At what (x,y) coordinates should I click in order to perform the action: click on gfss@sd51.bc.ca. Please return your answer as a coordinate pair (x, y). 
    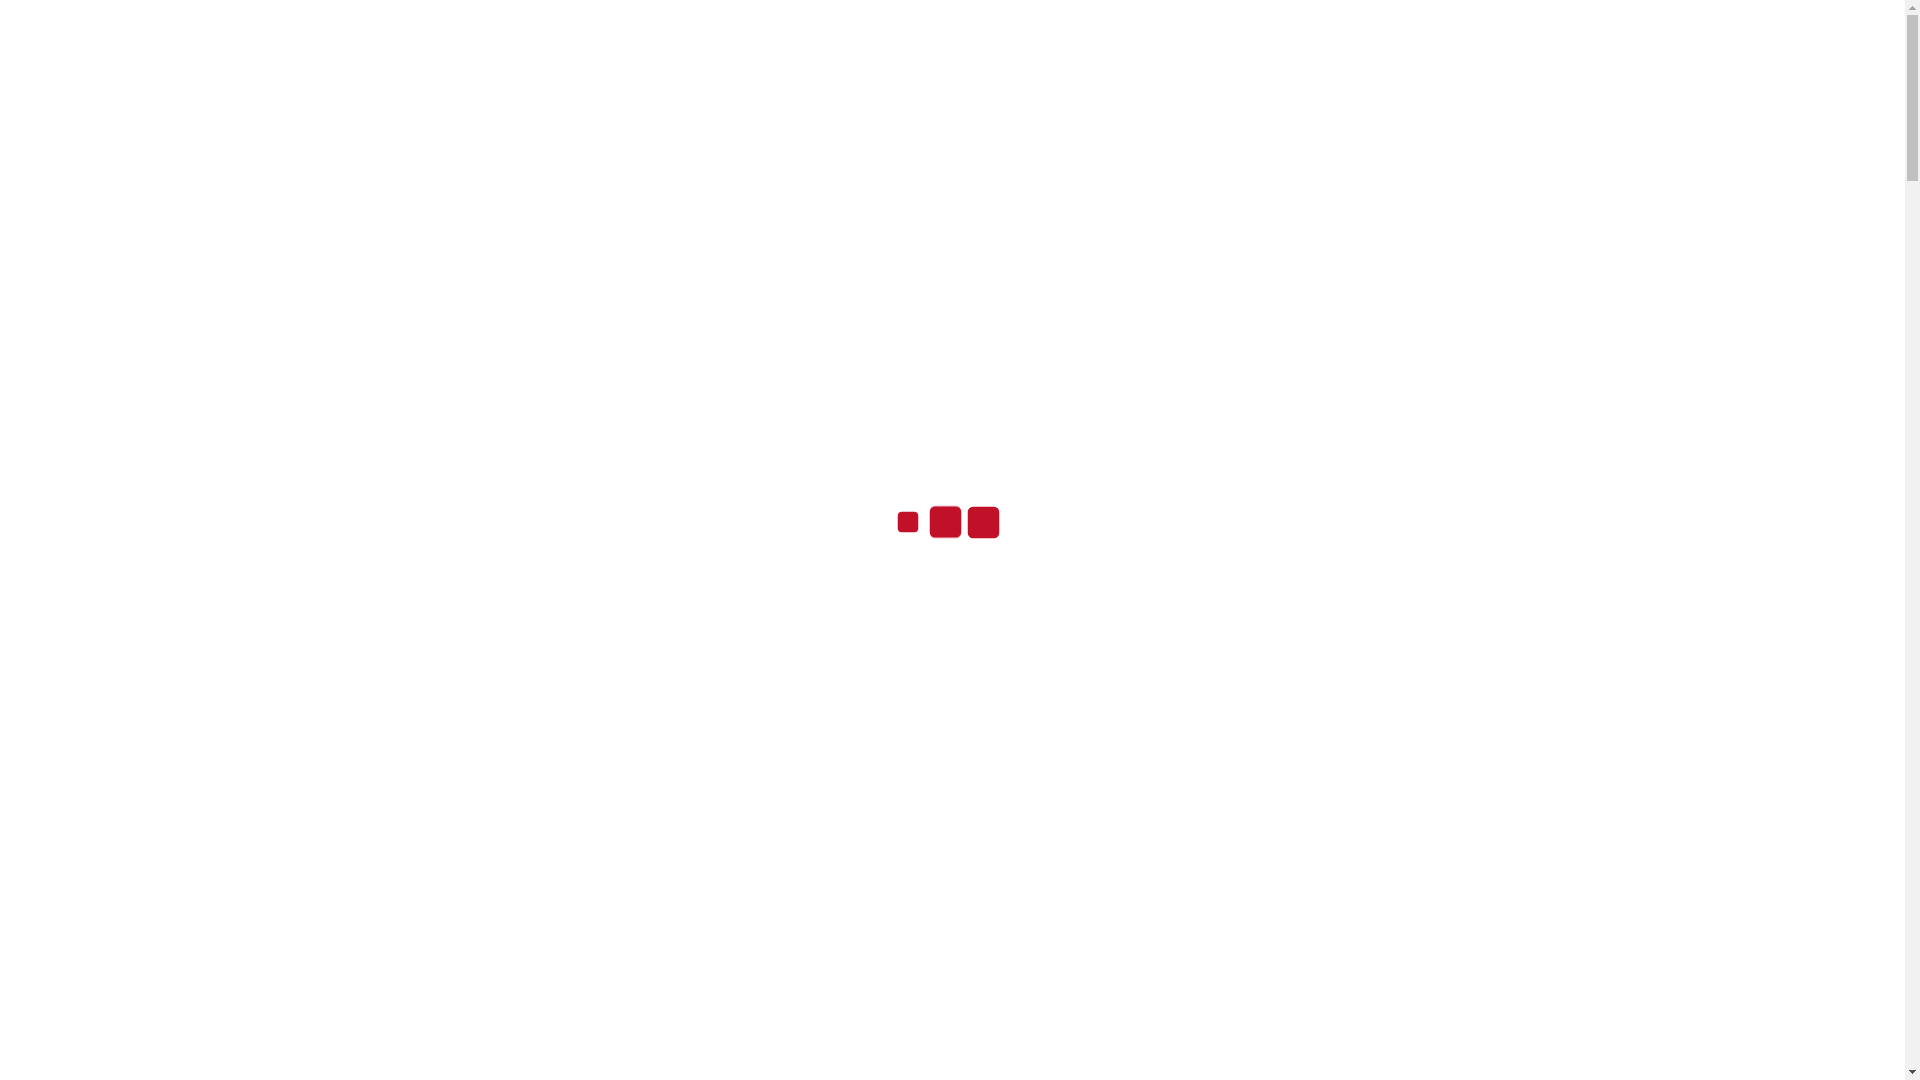
    Looking at the image, I should click on (570, 20).